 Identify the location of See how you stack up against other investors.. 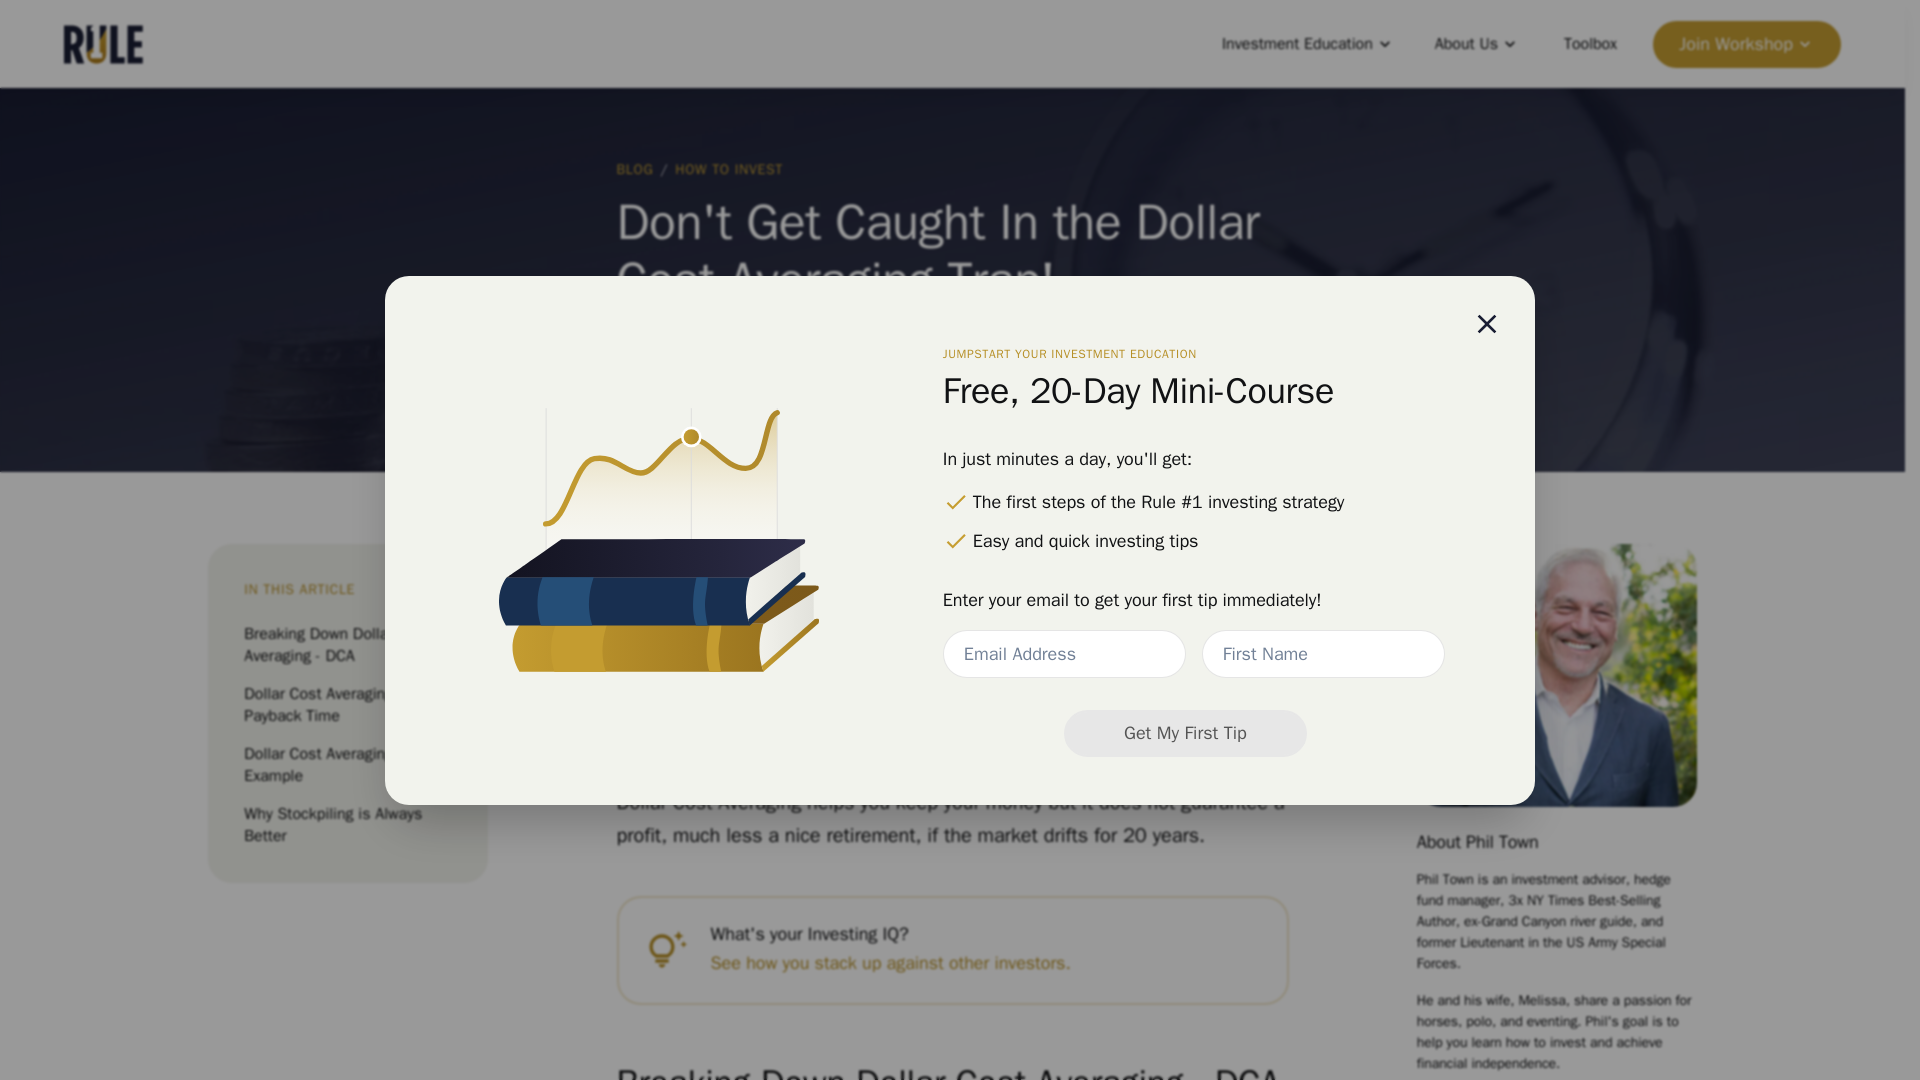
(890, 964).